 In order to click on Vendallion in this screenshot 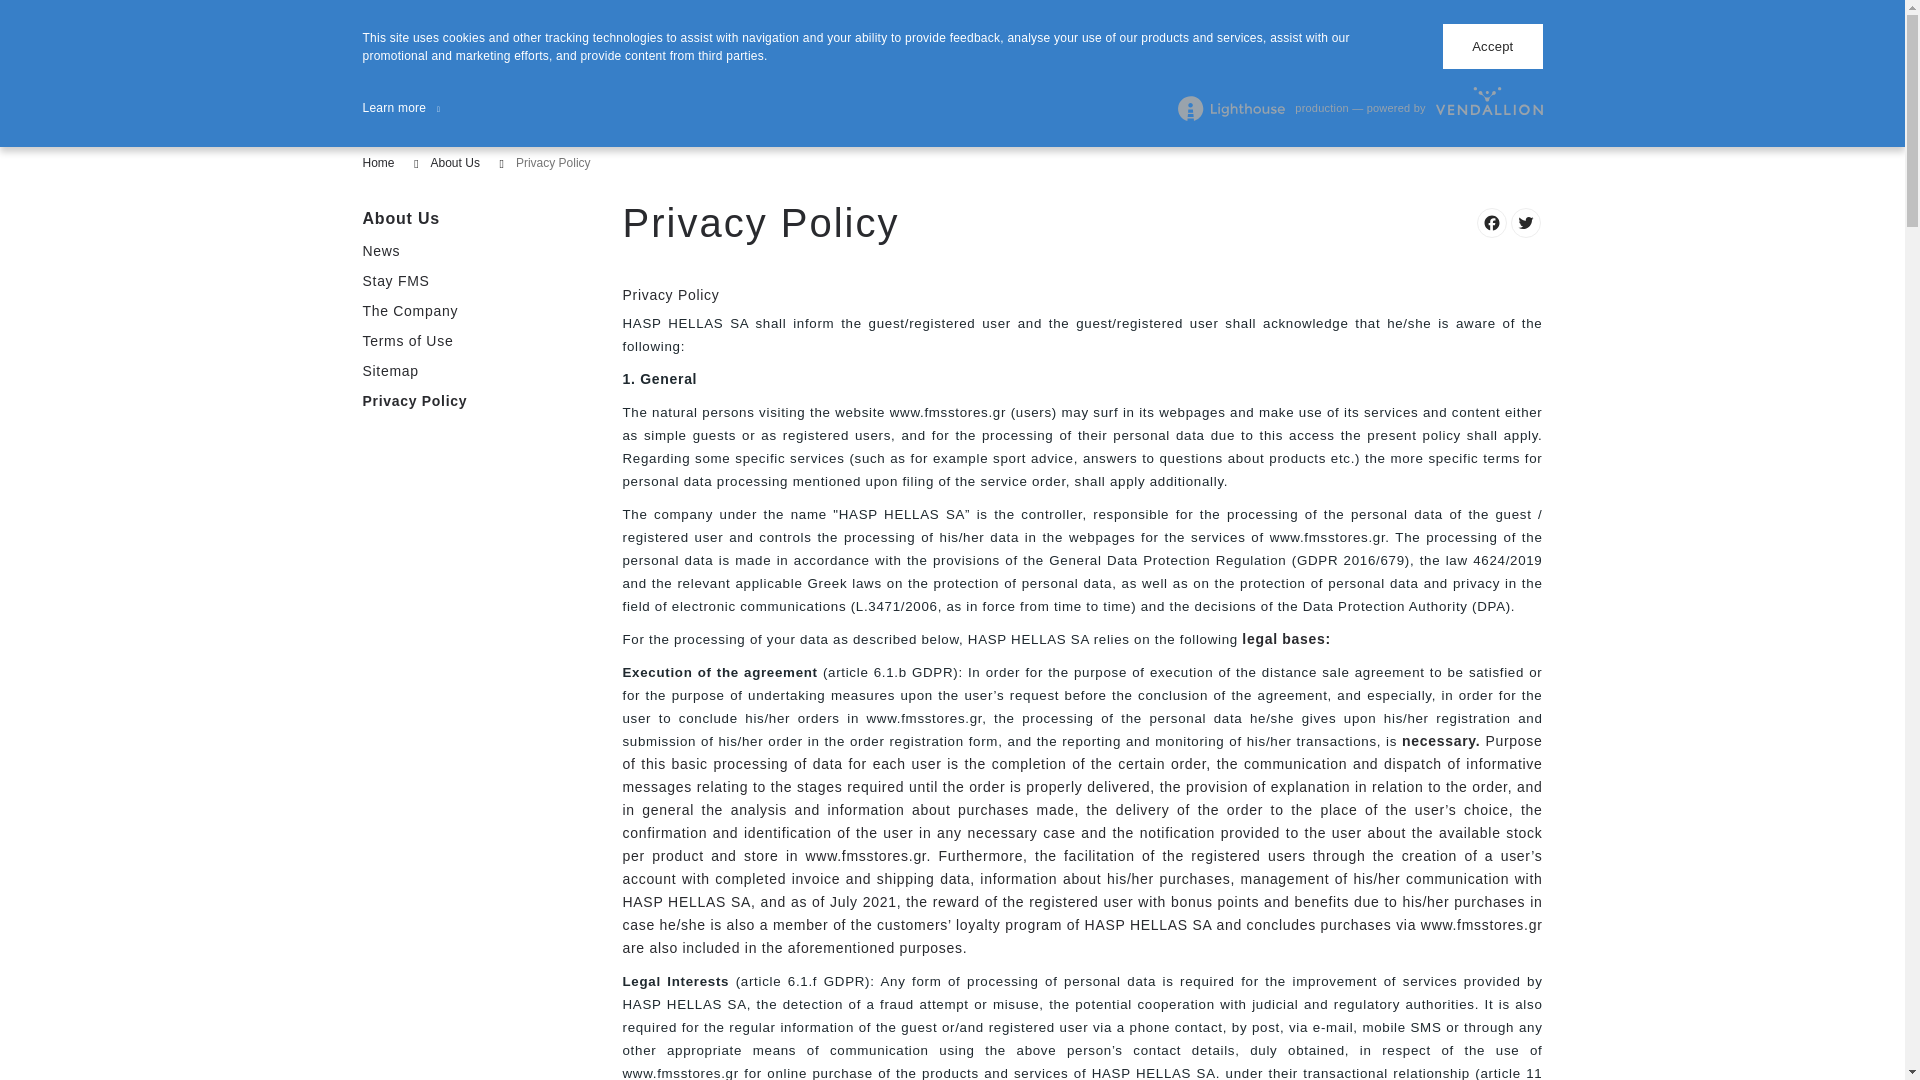, I will do `click(1490, 108)`.